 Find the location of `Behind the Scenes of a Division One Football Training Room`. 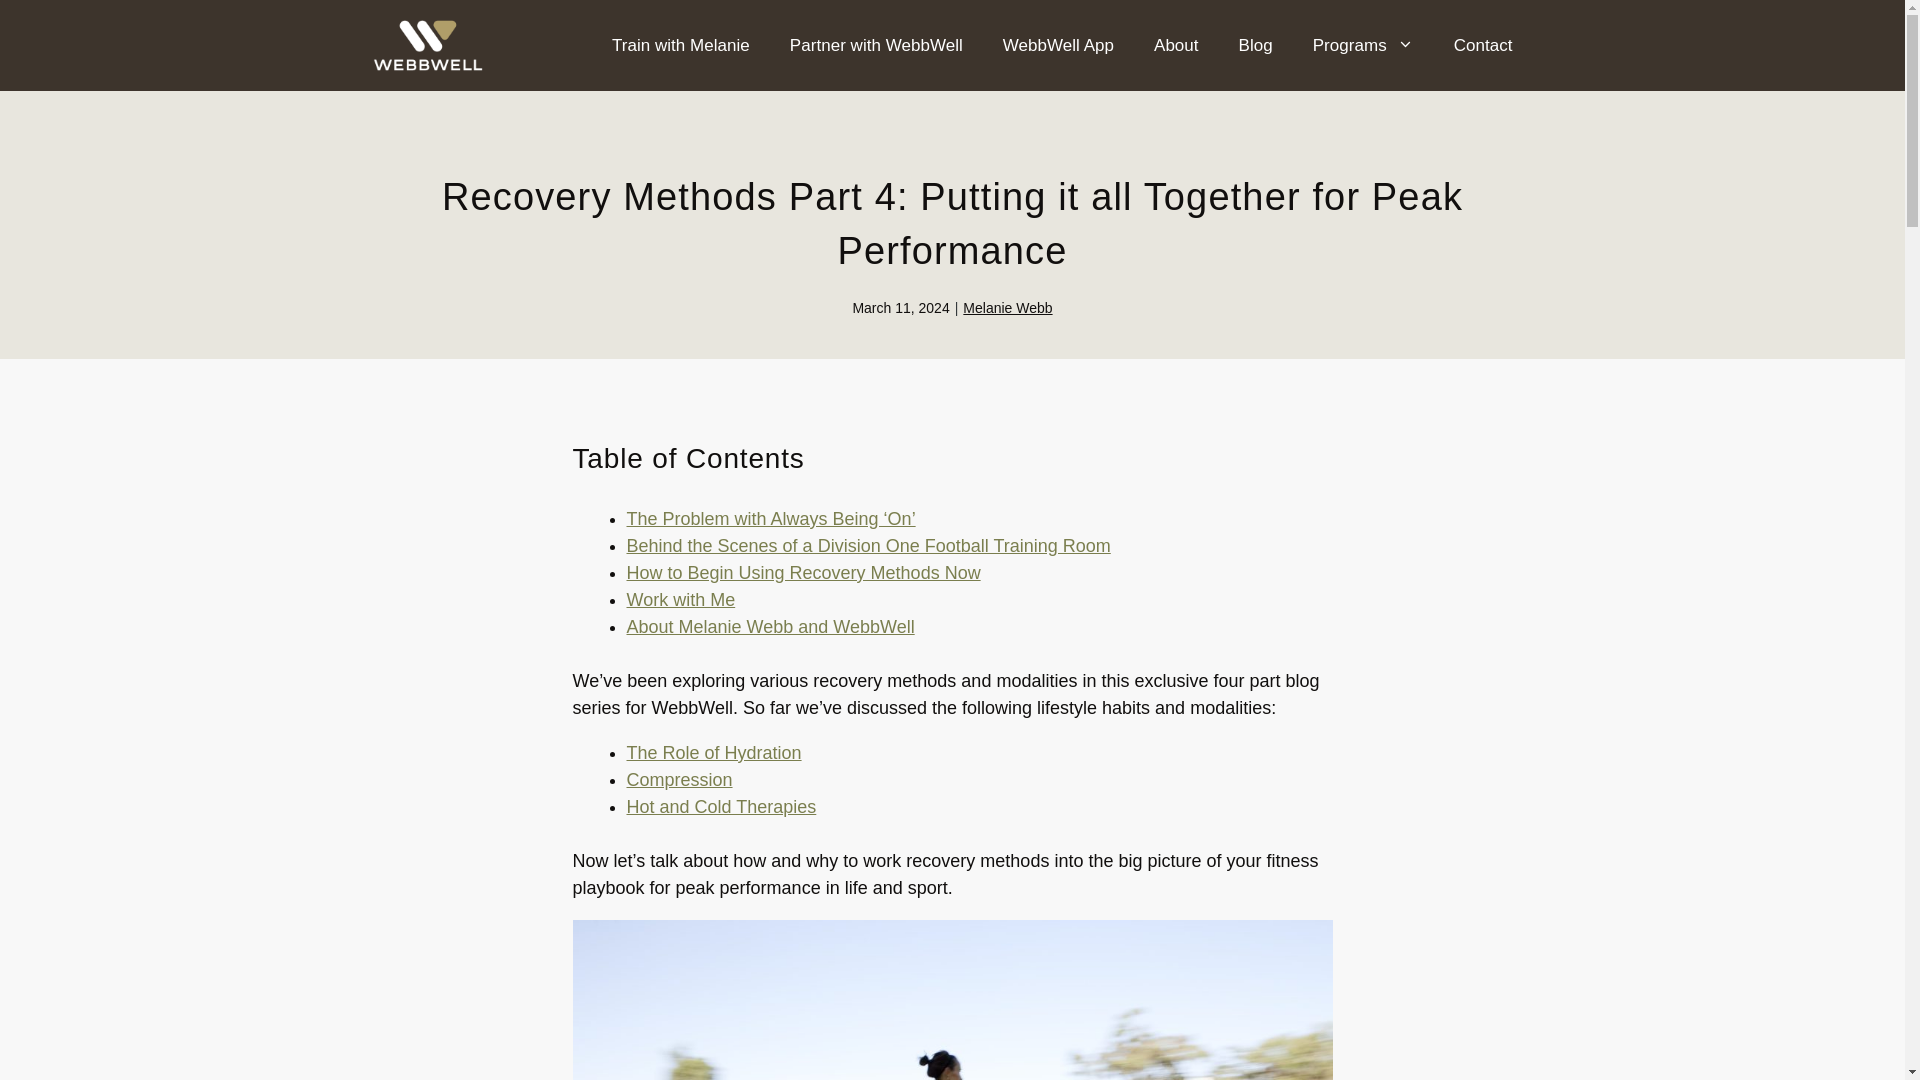

Behind the Scenes of a Division One Football Training Room is located at coordinates (867, 546).